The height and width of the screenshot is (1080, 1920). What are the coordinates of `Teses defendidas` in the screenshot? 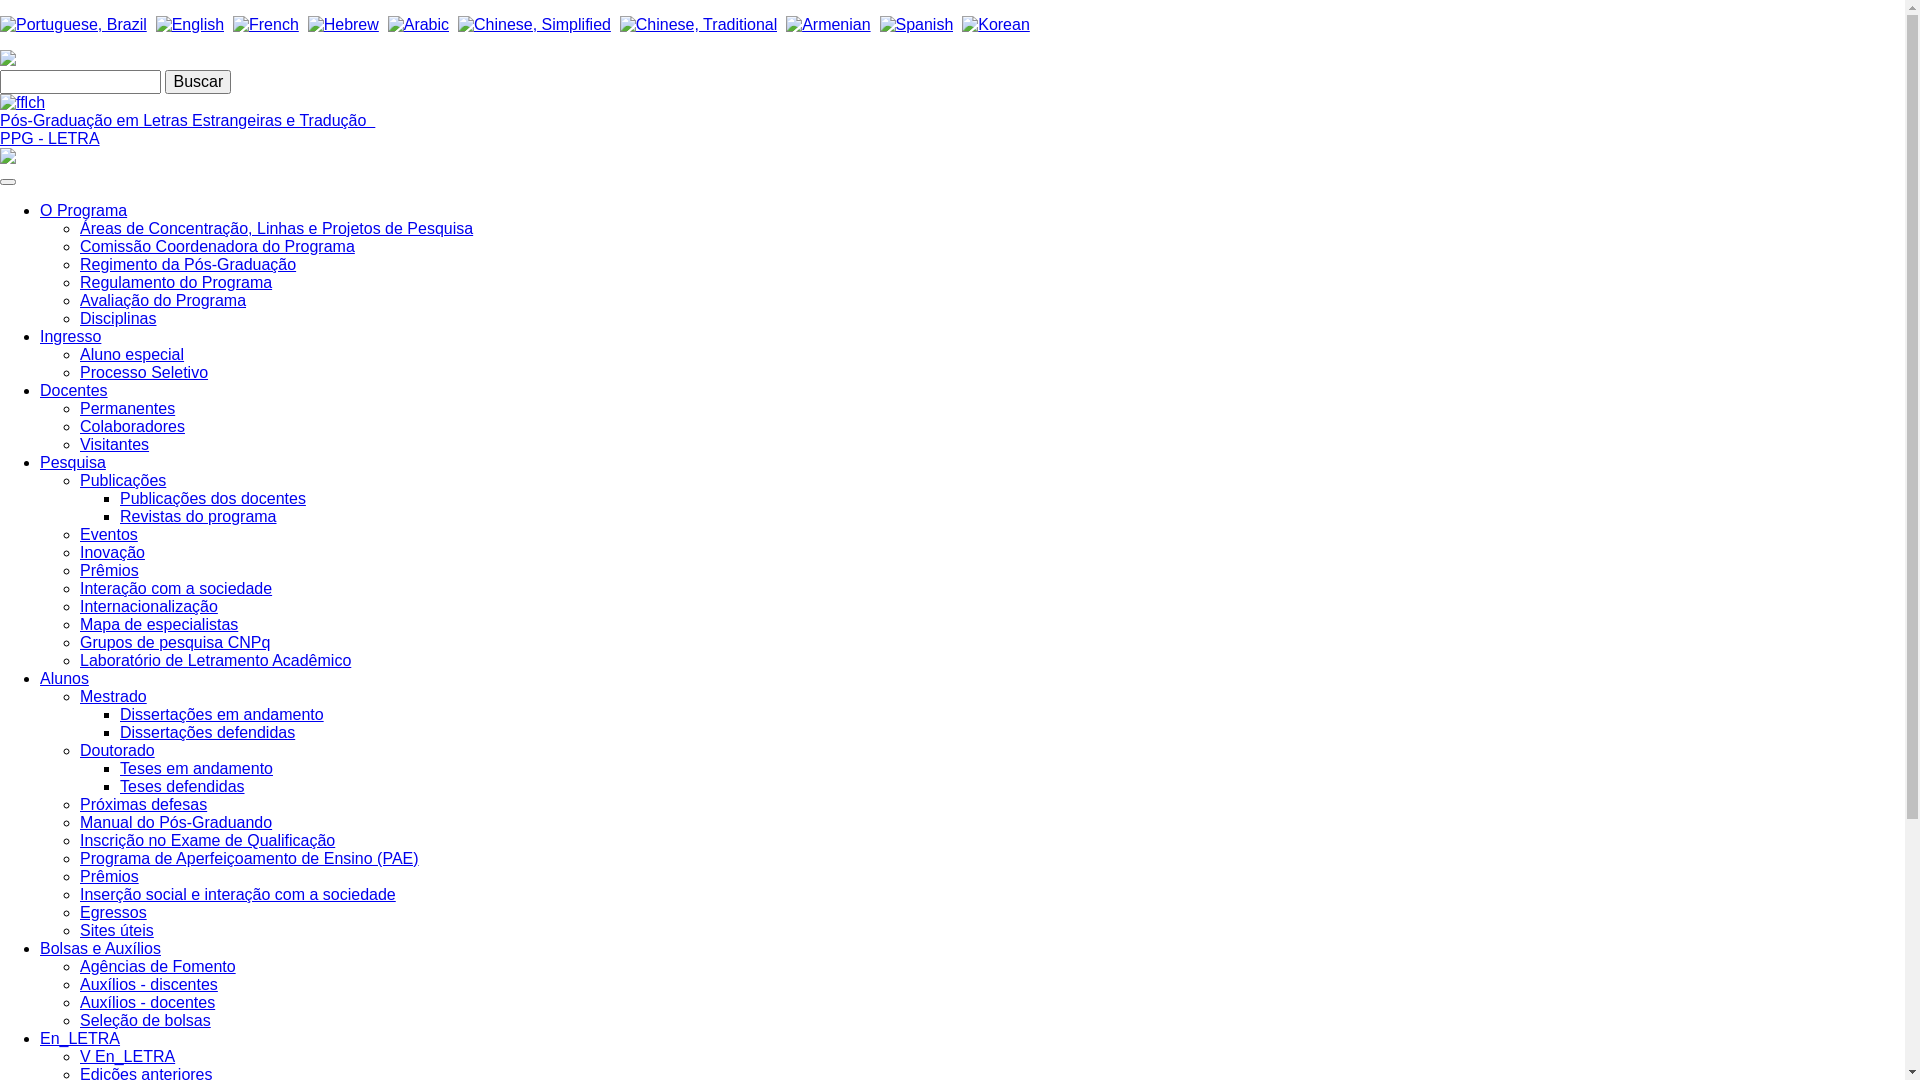 It's located at (182, 786).